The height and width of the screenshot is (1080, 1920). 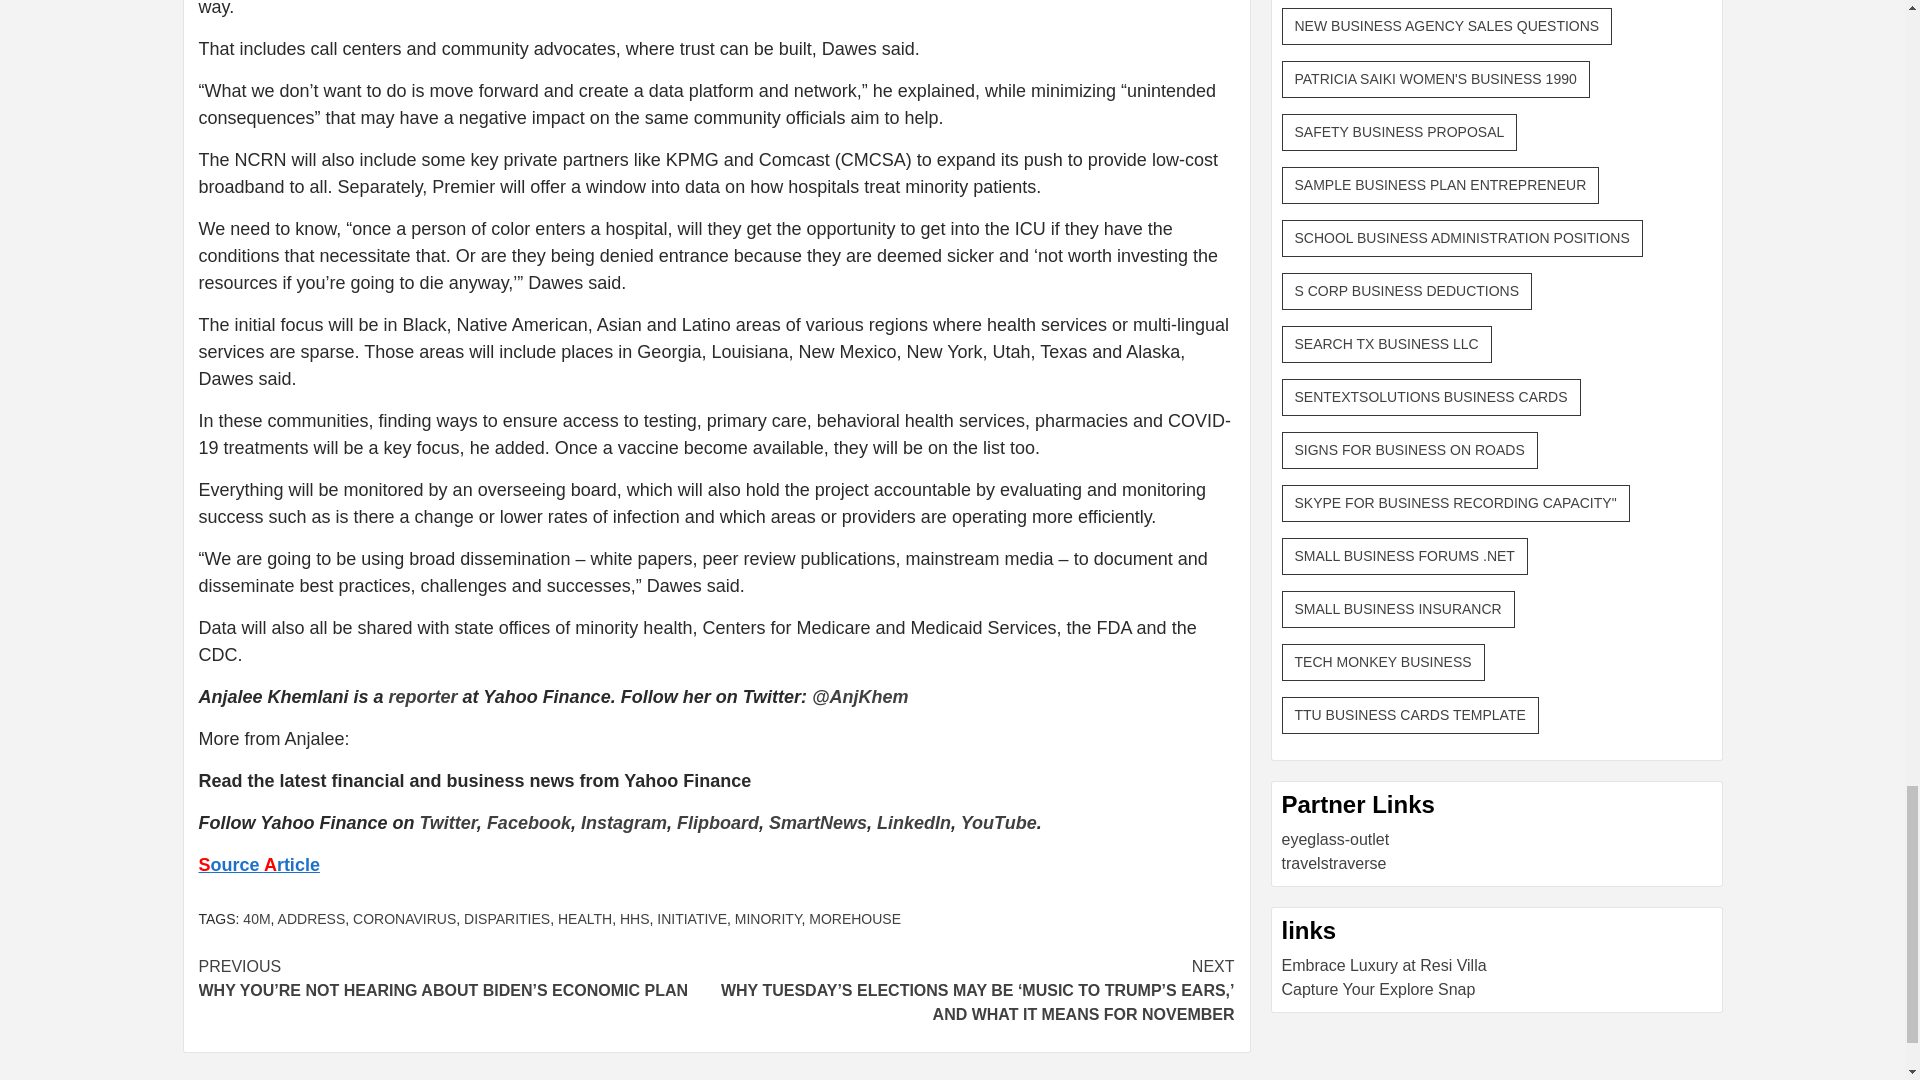 What do you see at coordinates (424, 696) in the screenshot?
I see `reporter` at bounding box center [424, 696].